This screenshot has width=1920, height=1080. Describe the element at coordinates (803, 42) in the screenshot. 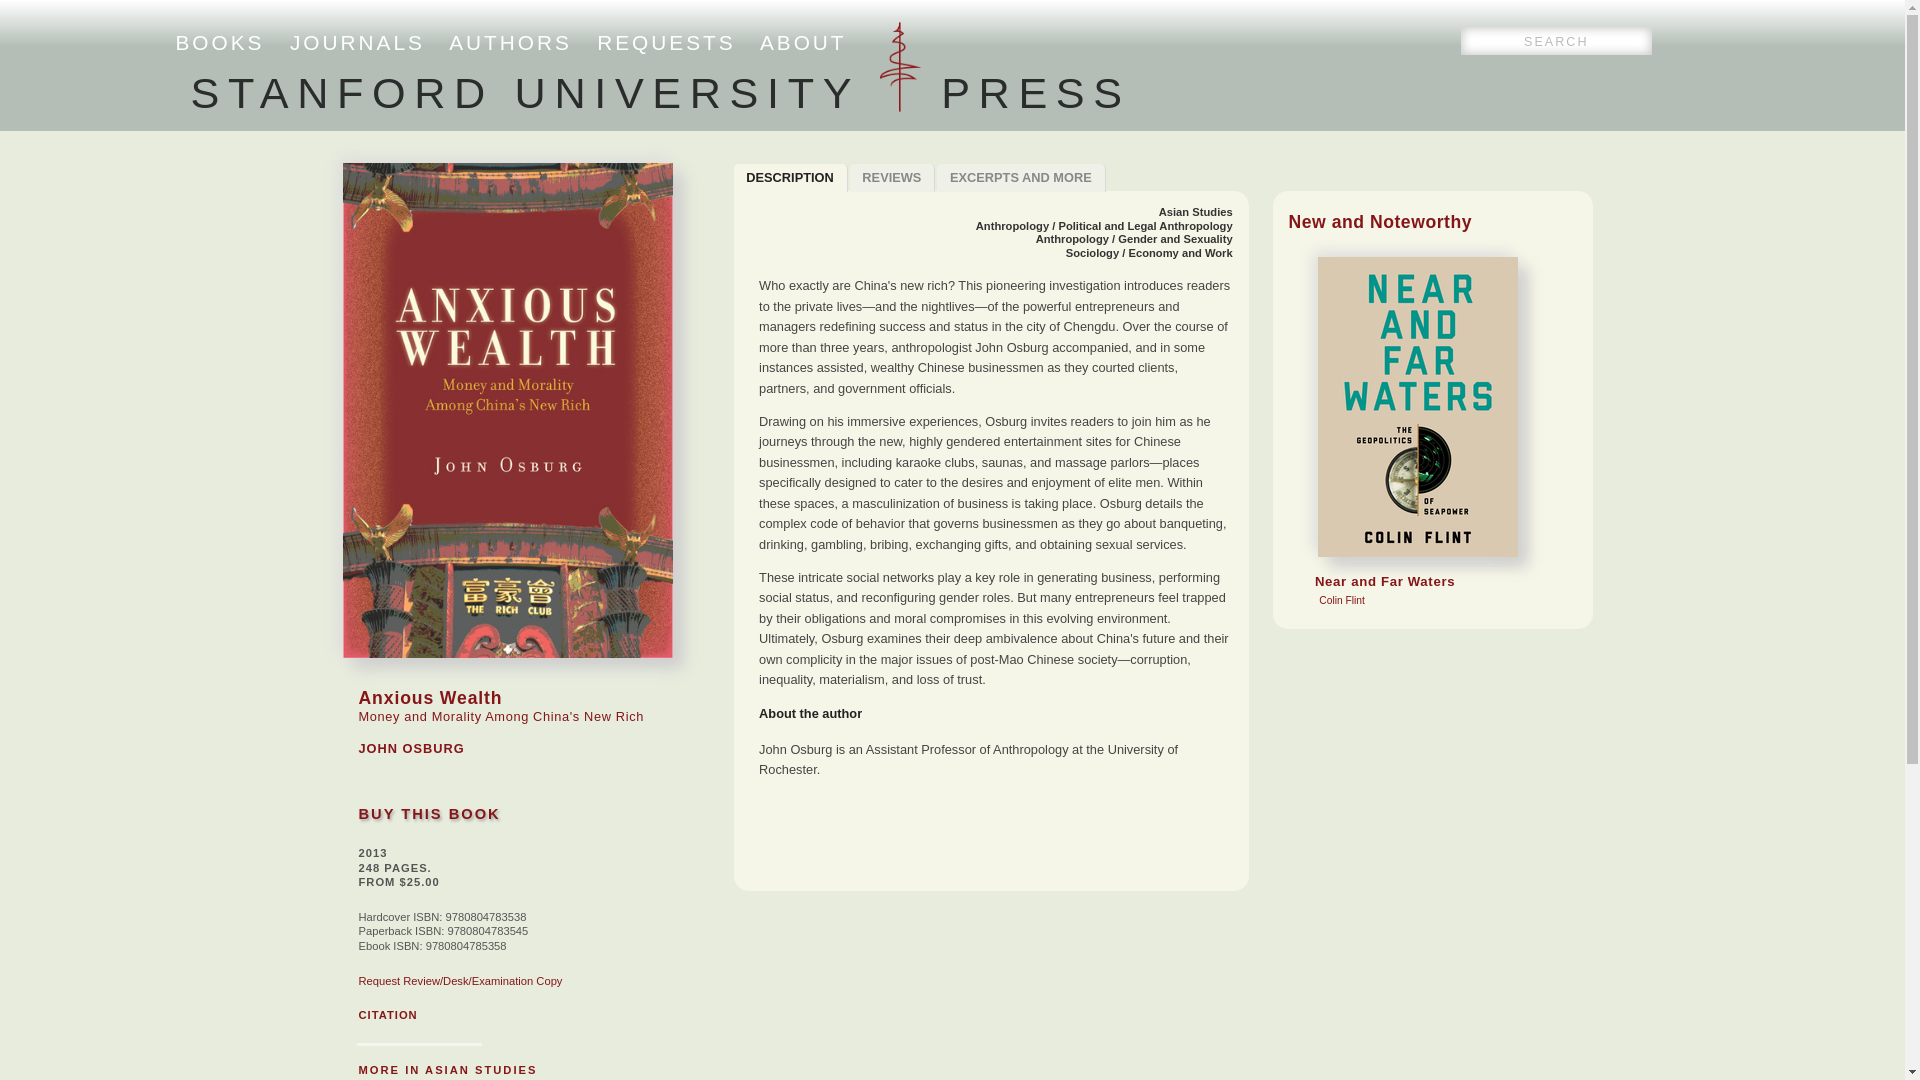

I see `ABOUT` at that location.